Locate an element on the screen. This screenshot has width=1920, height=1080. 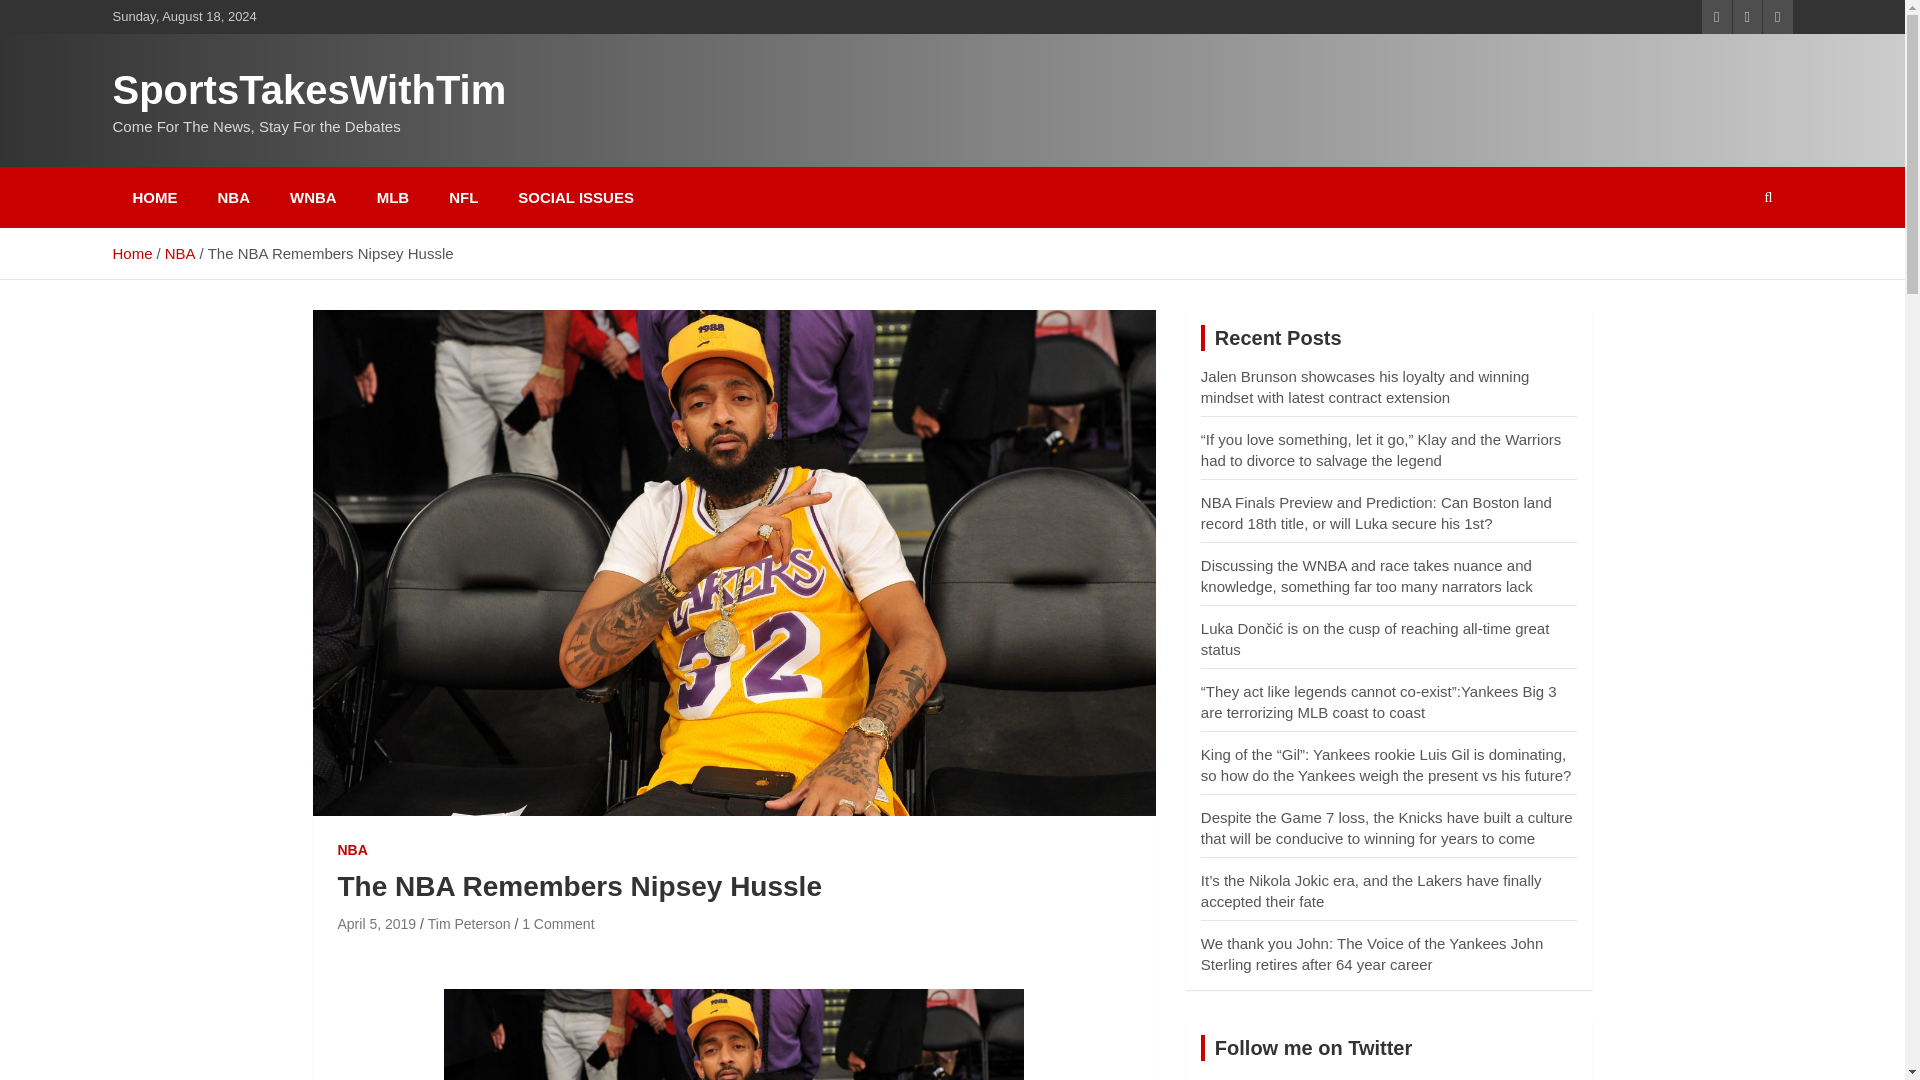
April 5, 2019 is located at coordinates (376, 924).